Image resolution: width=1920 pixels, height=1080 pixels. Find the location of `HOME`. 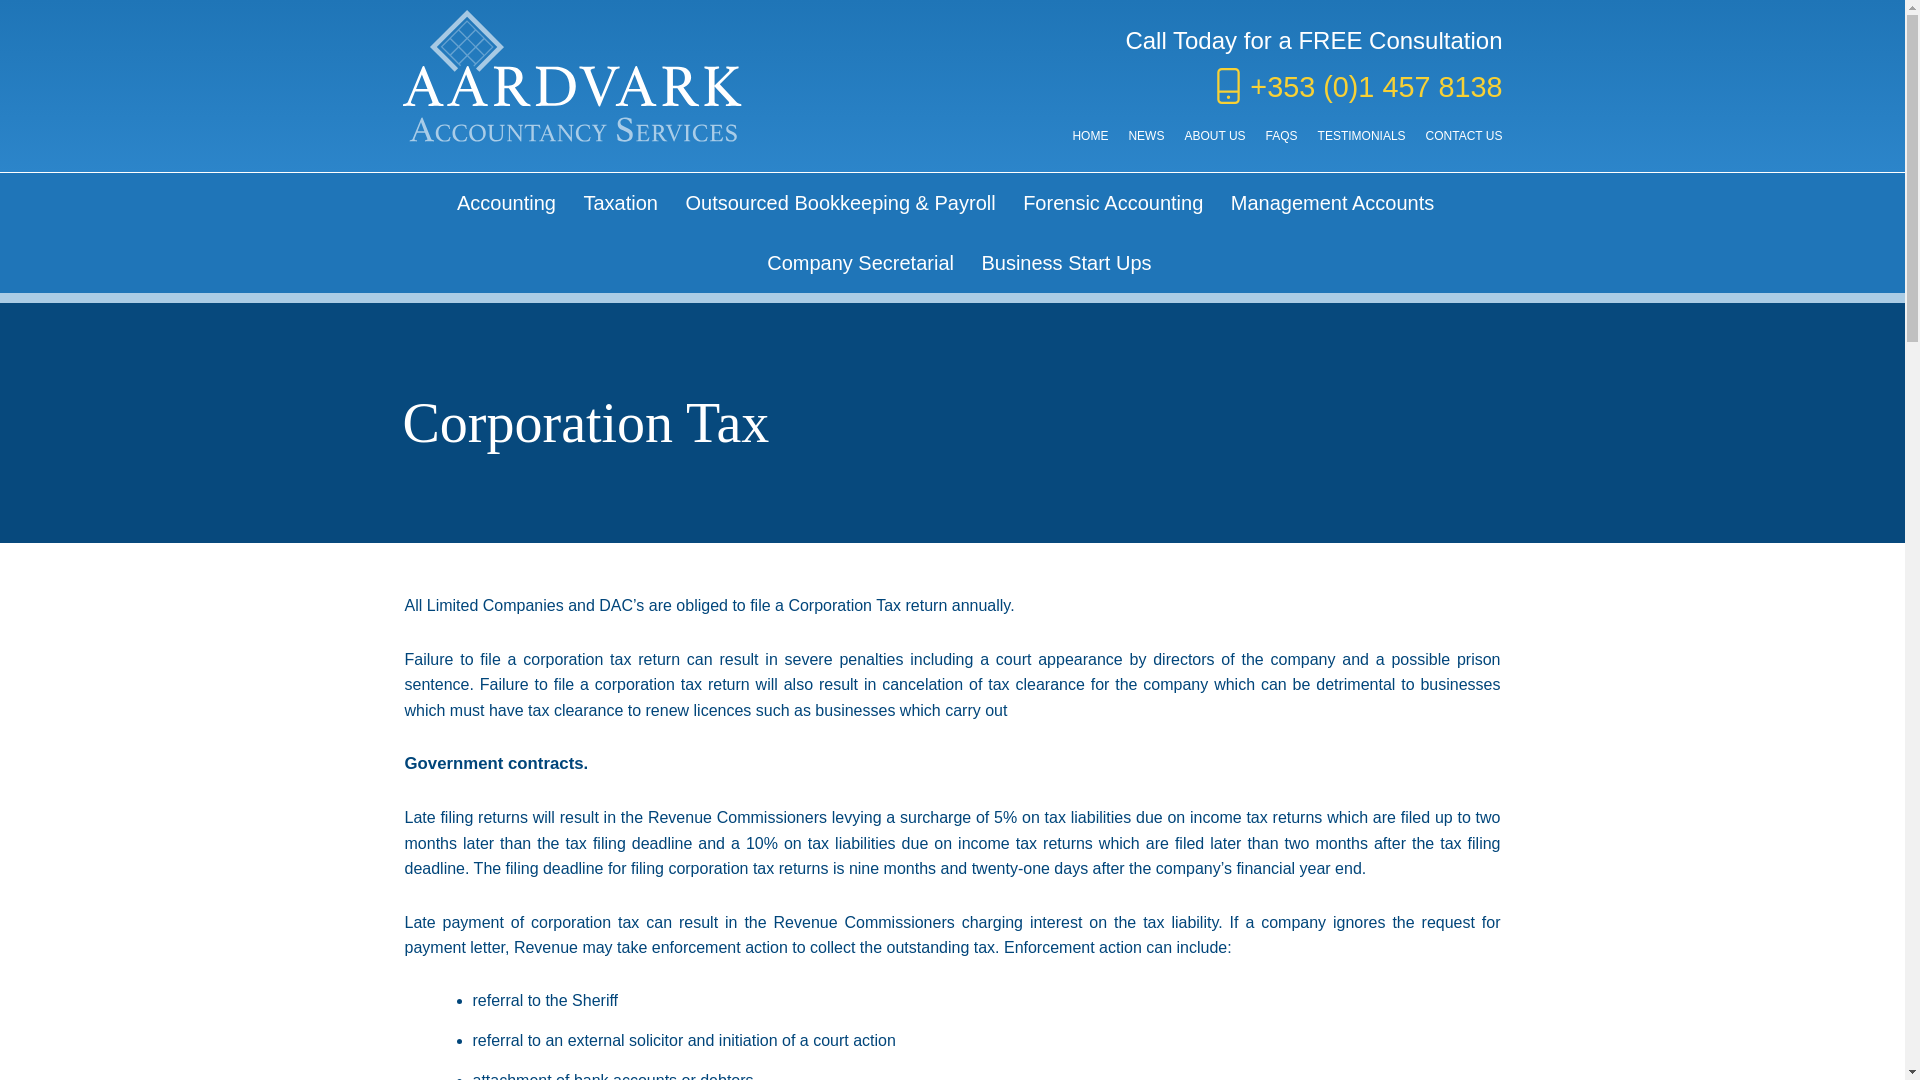

HOME is located at coordinates (1089, 135).